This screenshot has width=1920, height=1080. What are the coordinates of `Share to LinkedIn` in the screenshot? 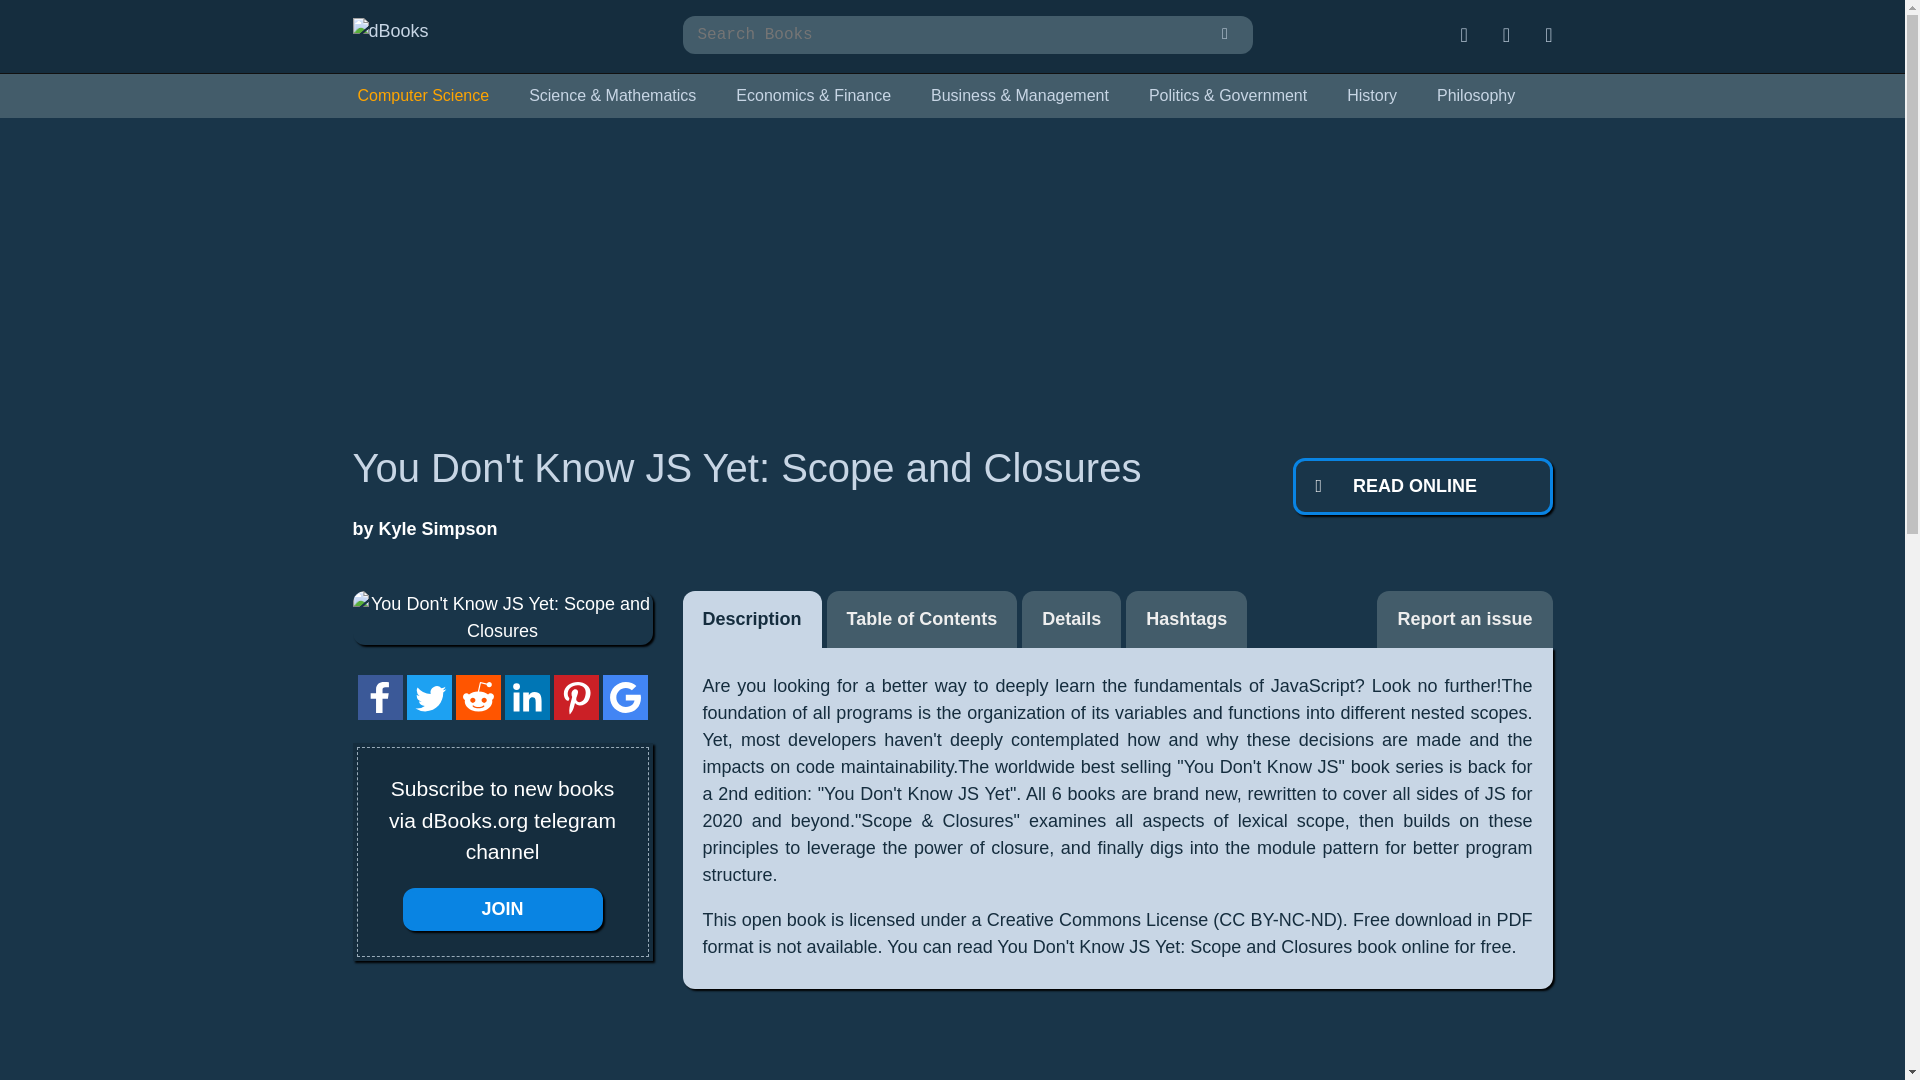 It's located at (526, 698).